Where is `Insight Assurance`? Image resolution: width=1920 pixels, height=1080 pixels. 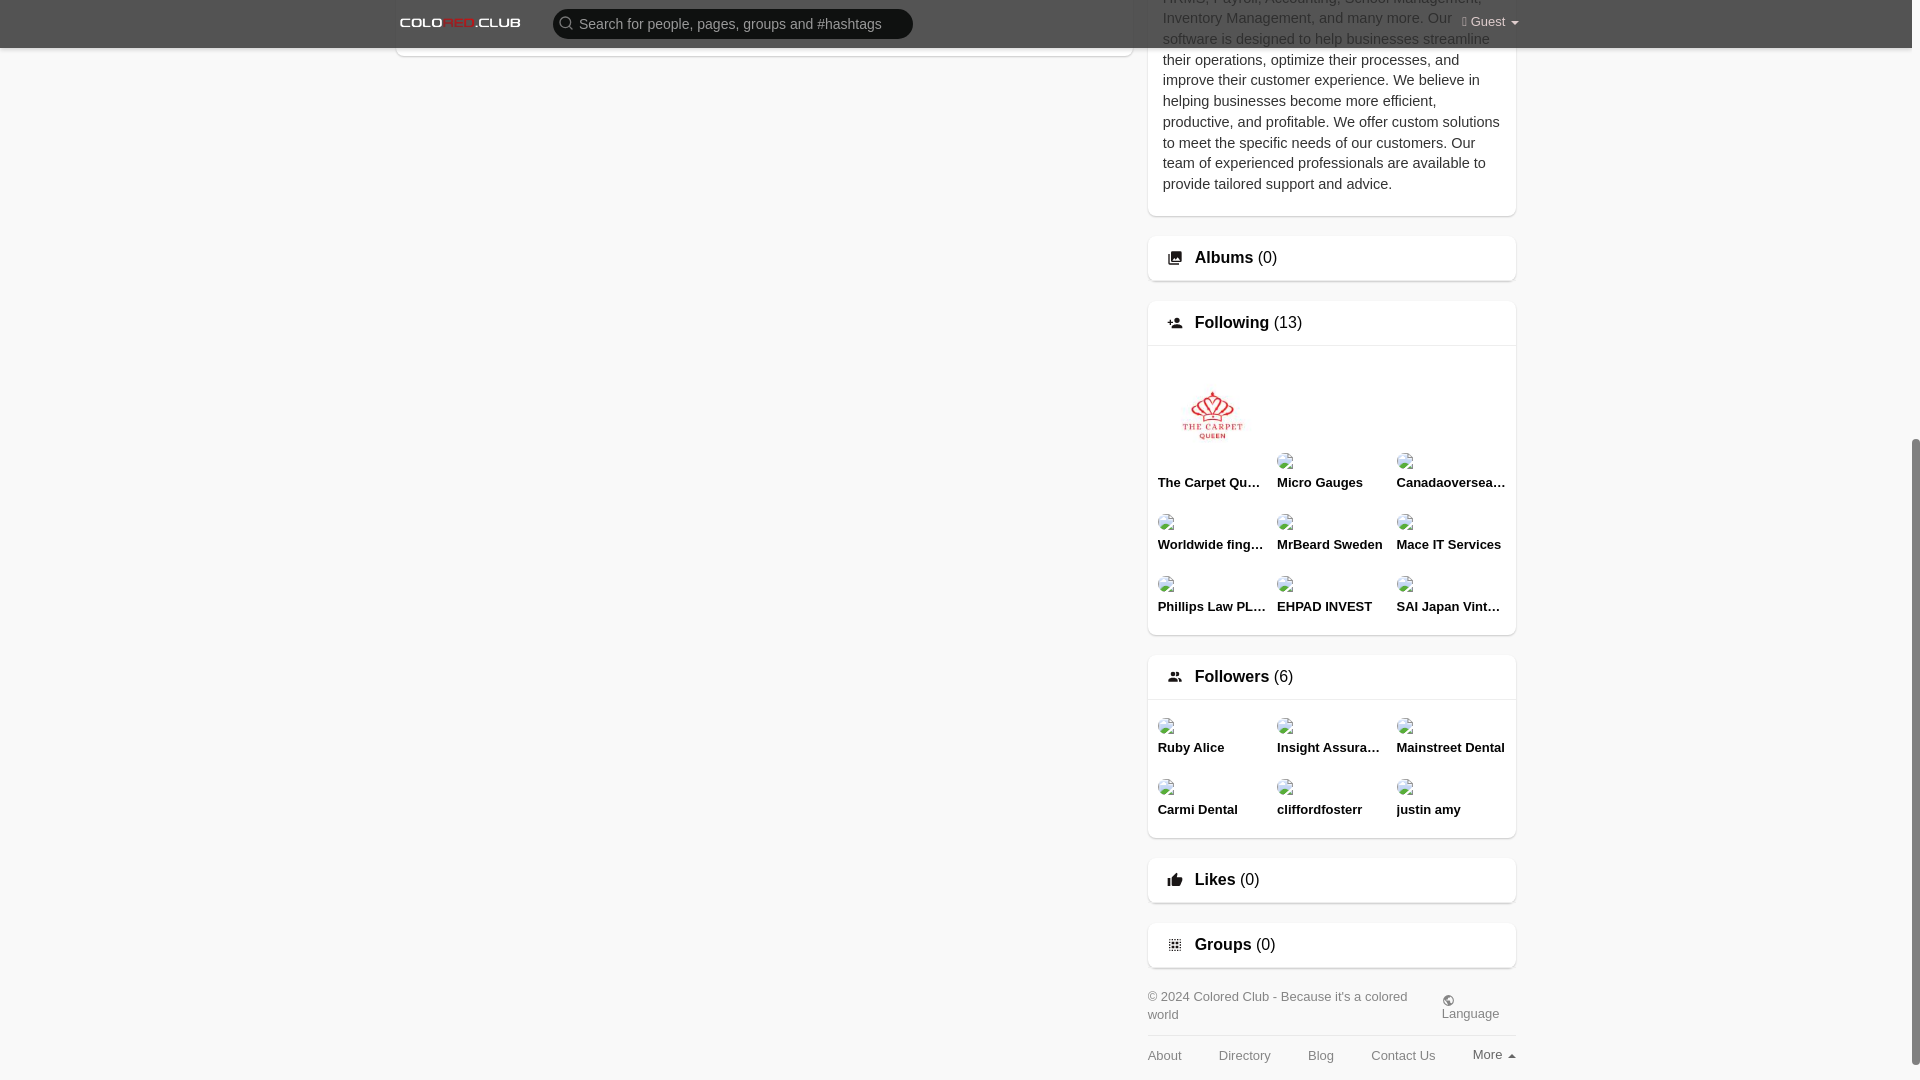 Insight Assurance is located at coordinates (1331, 736).